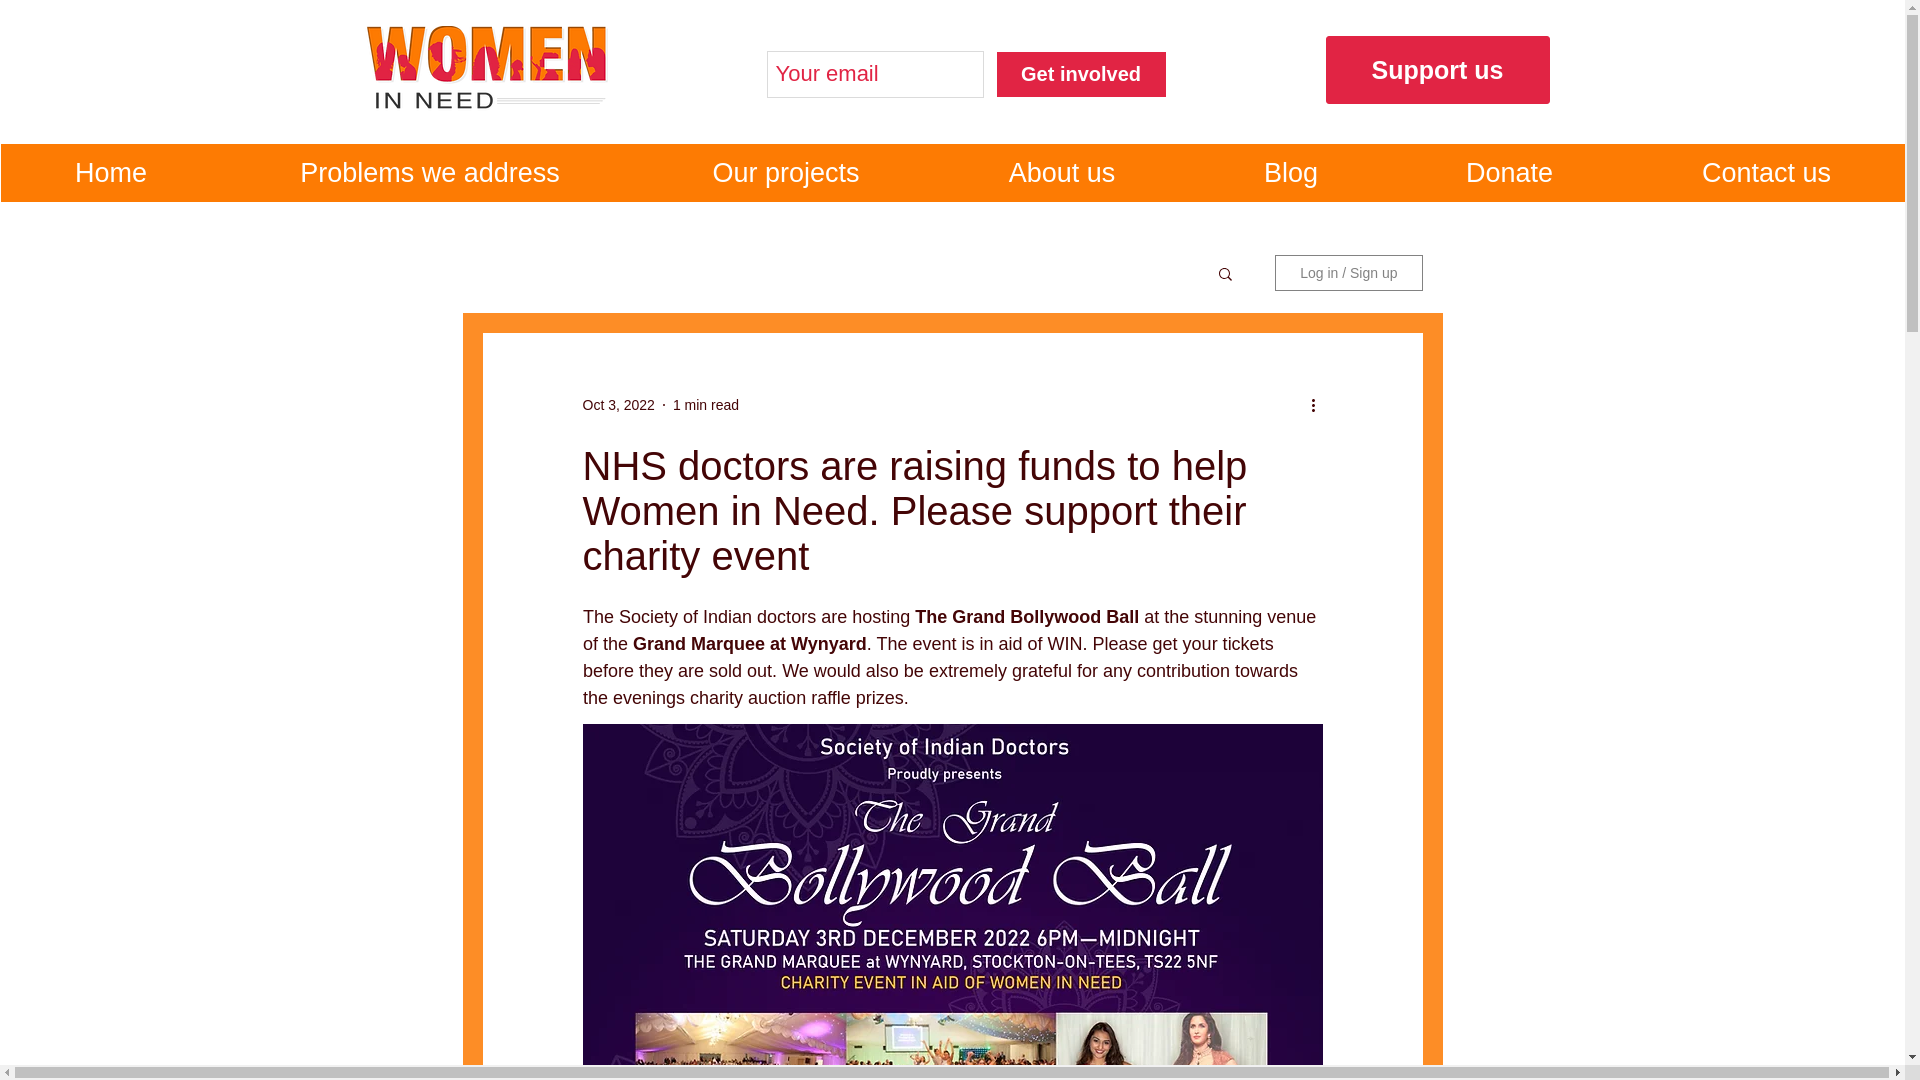 Image resolution: width=1920 pixels, height=1080 pixels. What do you see at coordinates (1509, 172) in the screenshot?
I see `Donate` at bounding box center [1509, 172].